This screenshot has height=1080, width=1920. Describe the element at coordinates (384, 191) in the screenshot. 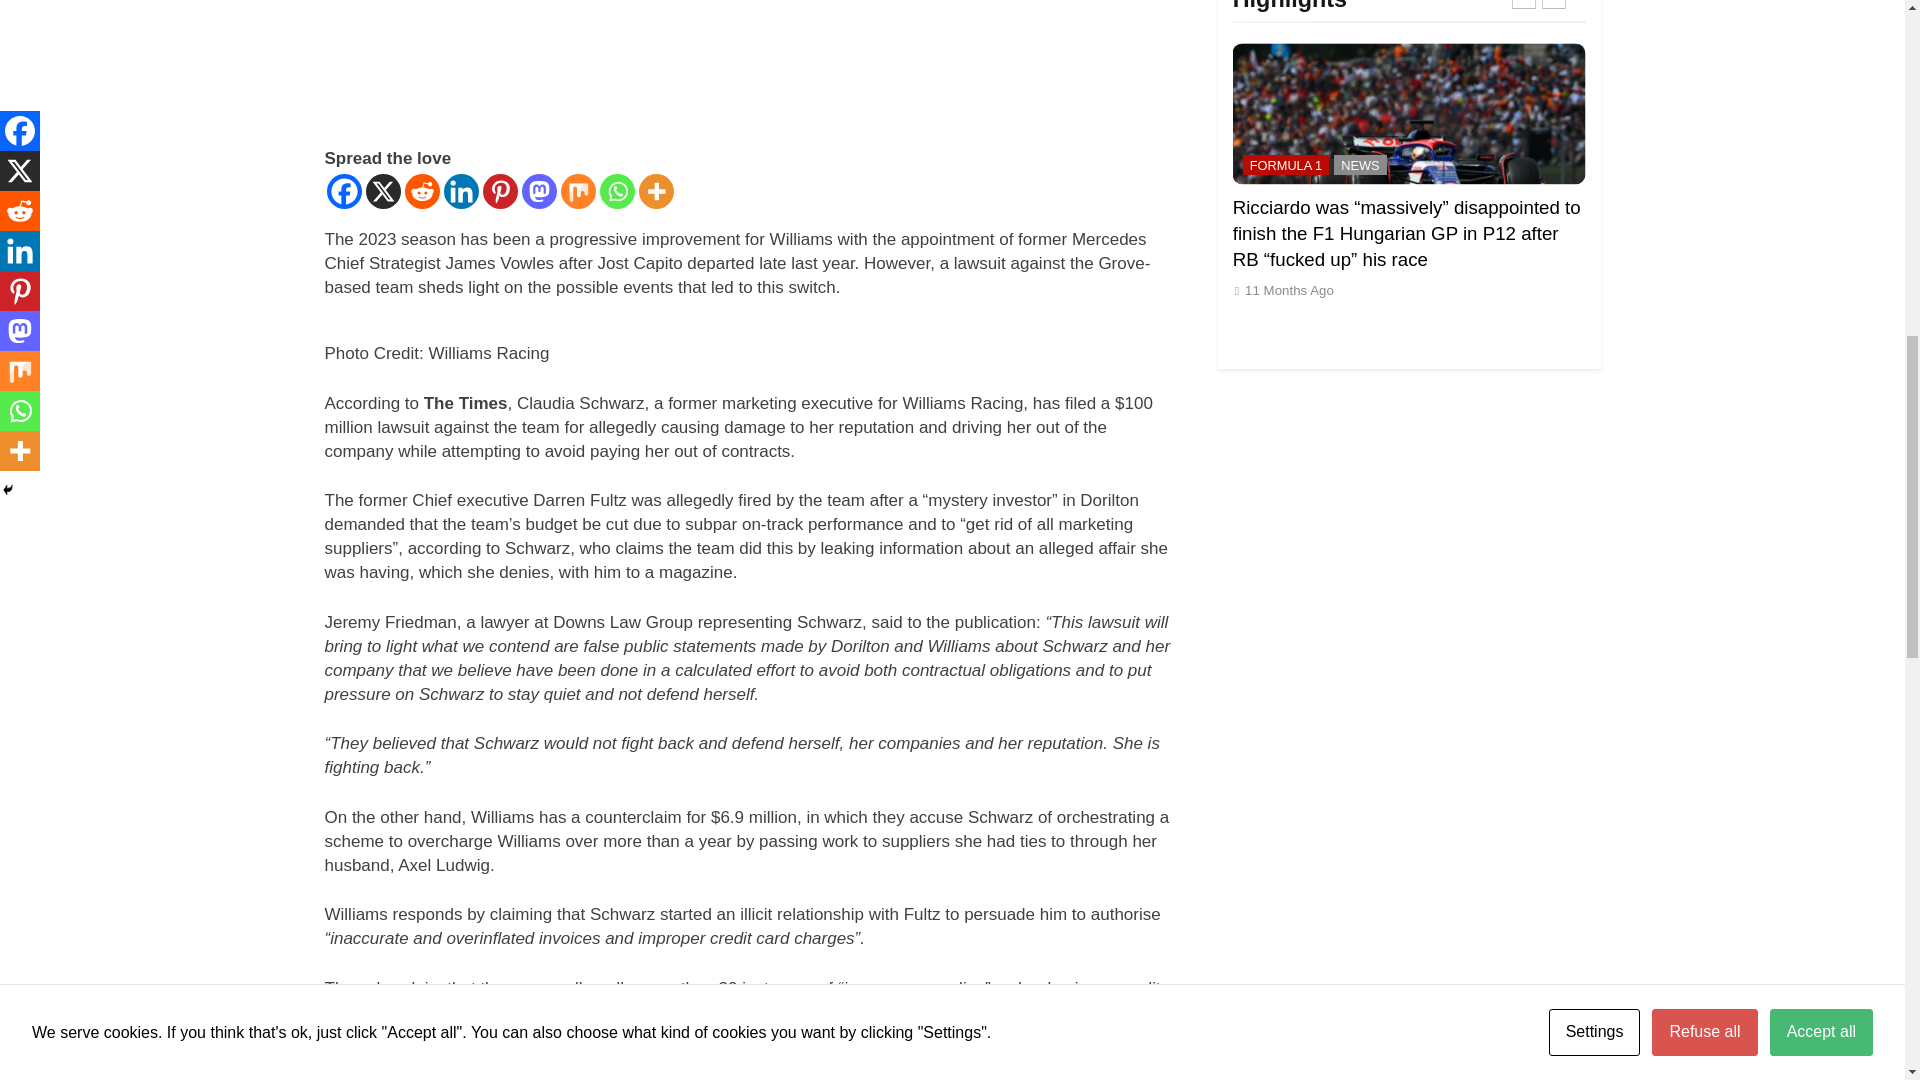

I see `X` at that location.